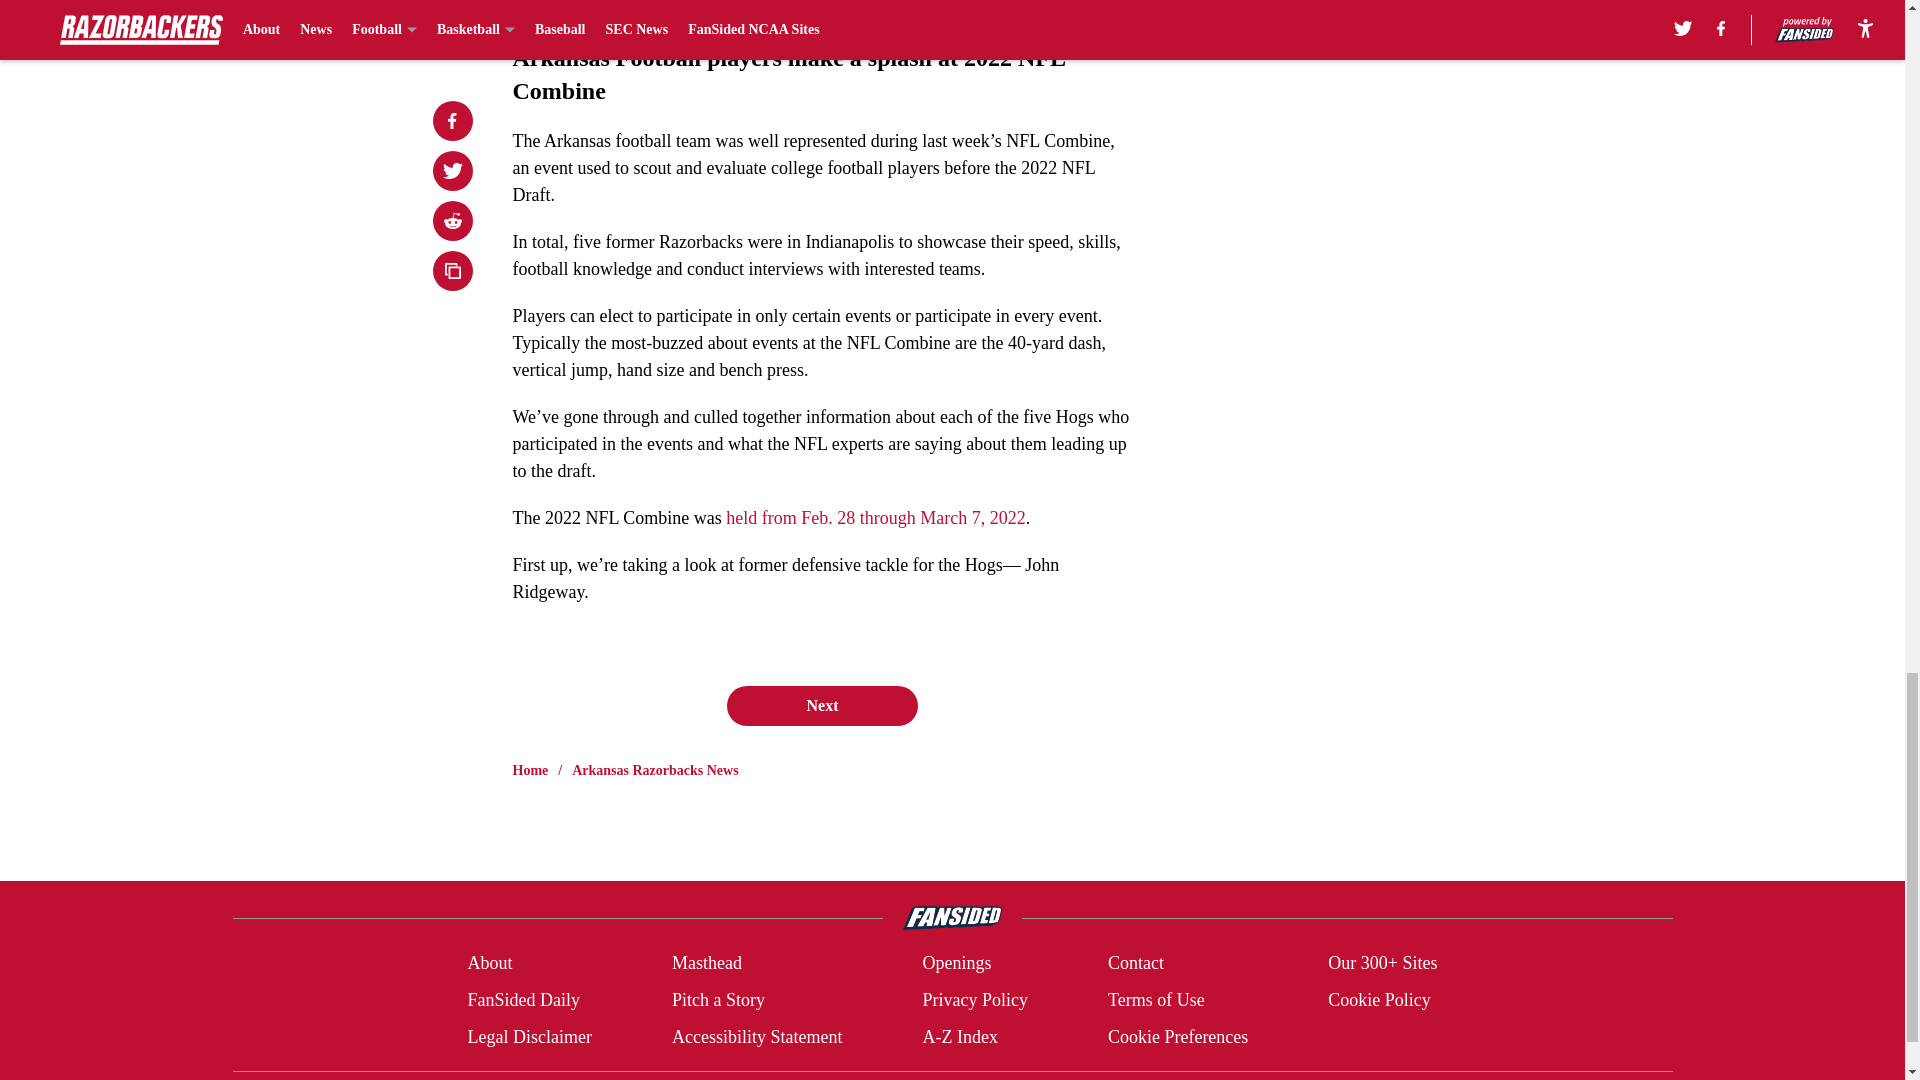  What do you see at coordinates (875, 518) in the screenshot?
I see `held from Feb. 28 through March 7, 2022` at bounding box center [875, 518].